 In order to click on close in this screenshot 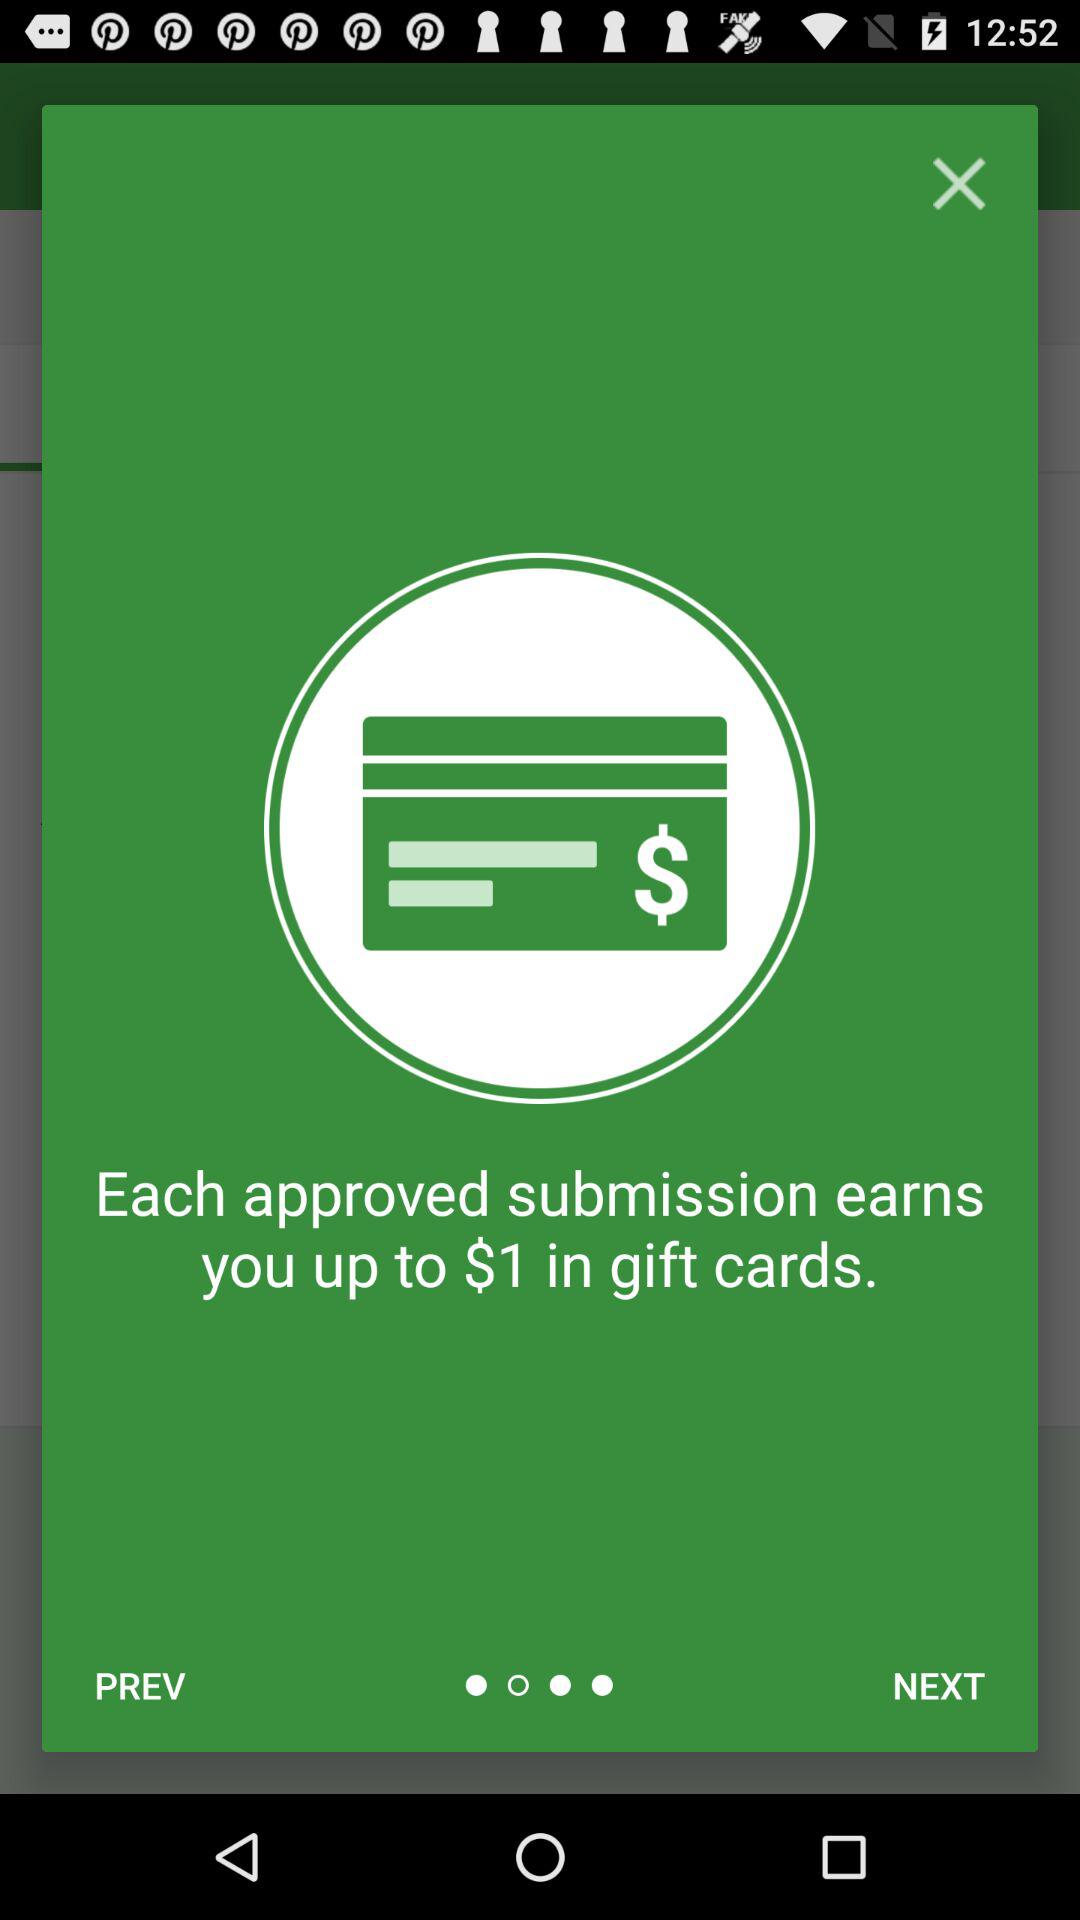, I will do `click(958, 184)`.